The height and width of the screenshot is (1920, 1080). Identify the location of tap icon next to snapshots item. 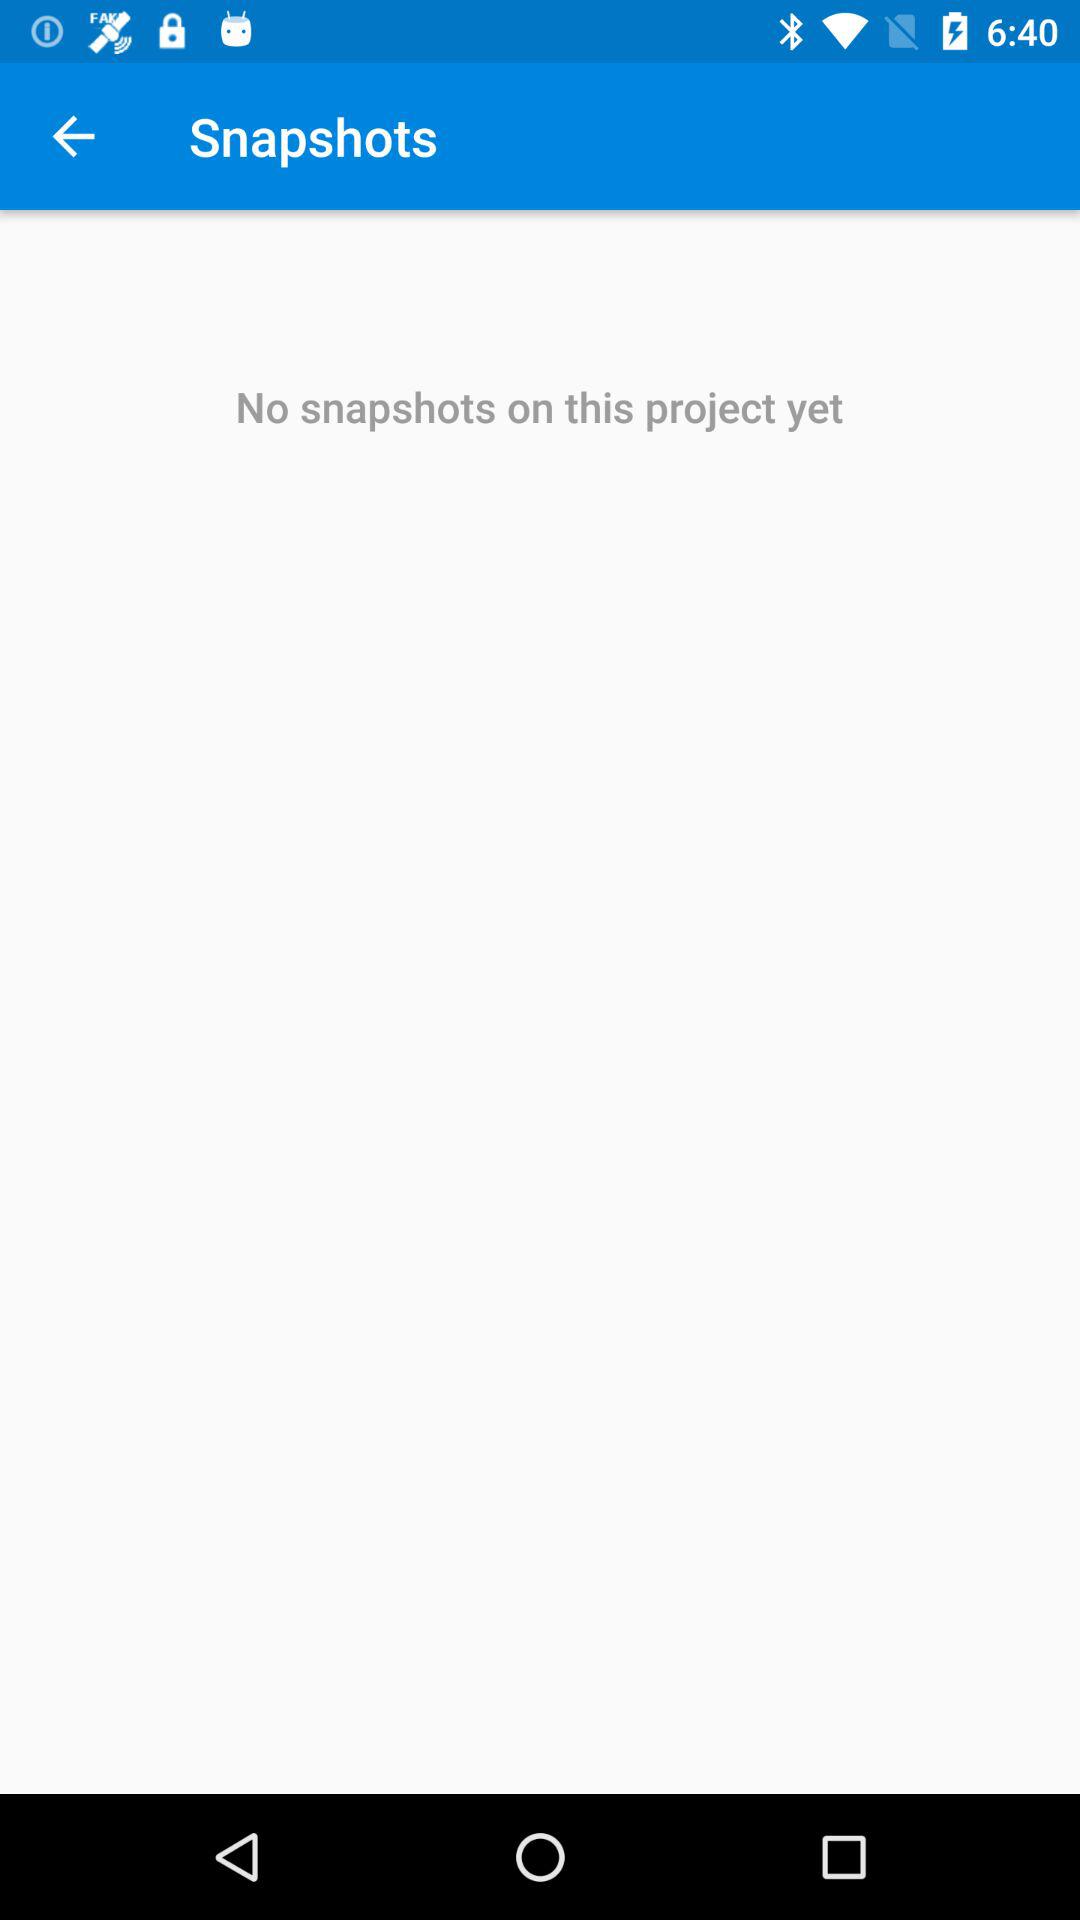
(73, 136).